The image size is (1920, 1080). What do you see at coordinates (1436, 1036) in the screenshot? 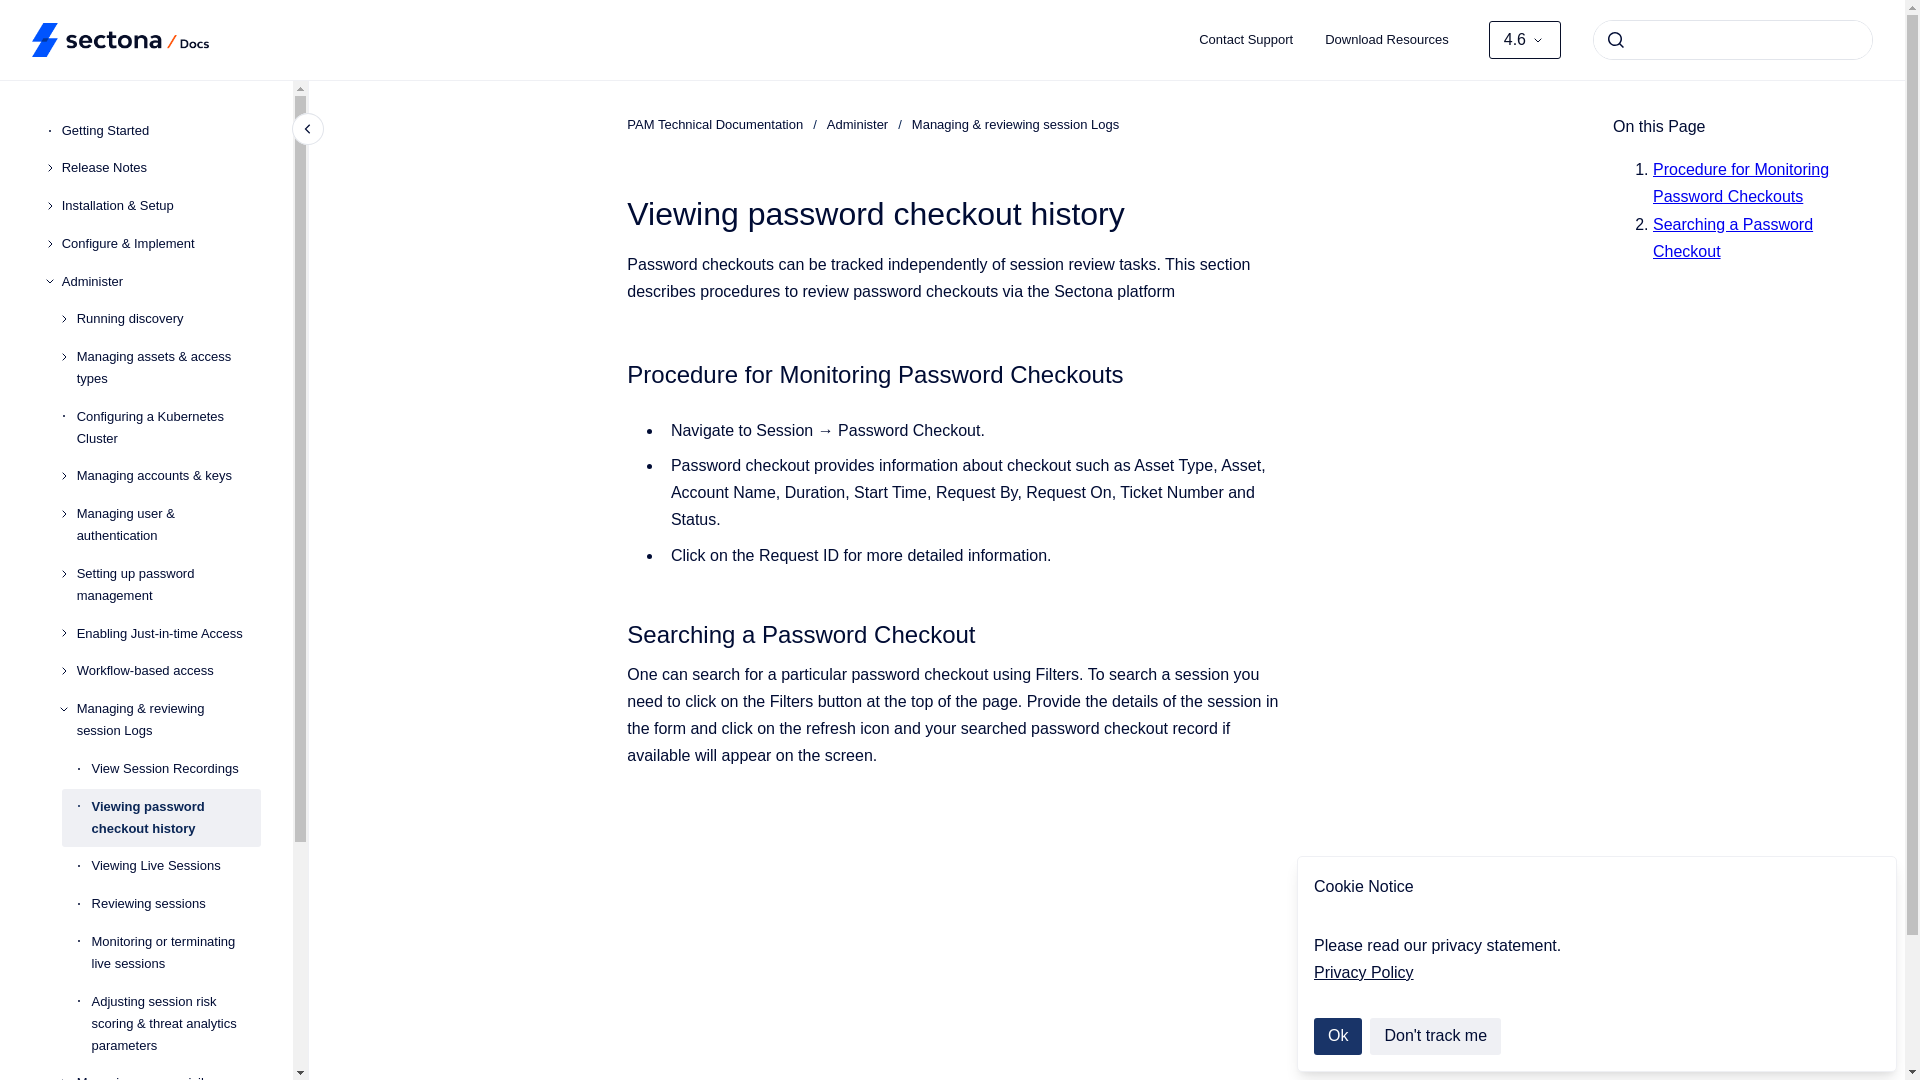
I see `Don't track me` at bounding box center [1436, 1036].